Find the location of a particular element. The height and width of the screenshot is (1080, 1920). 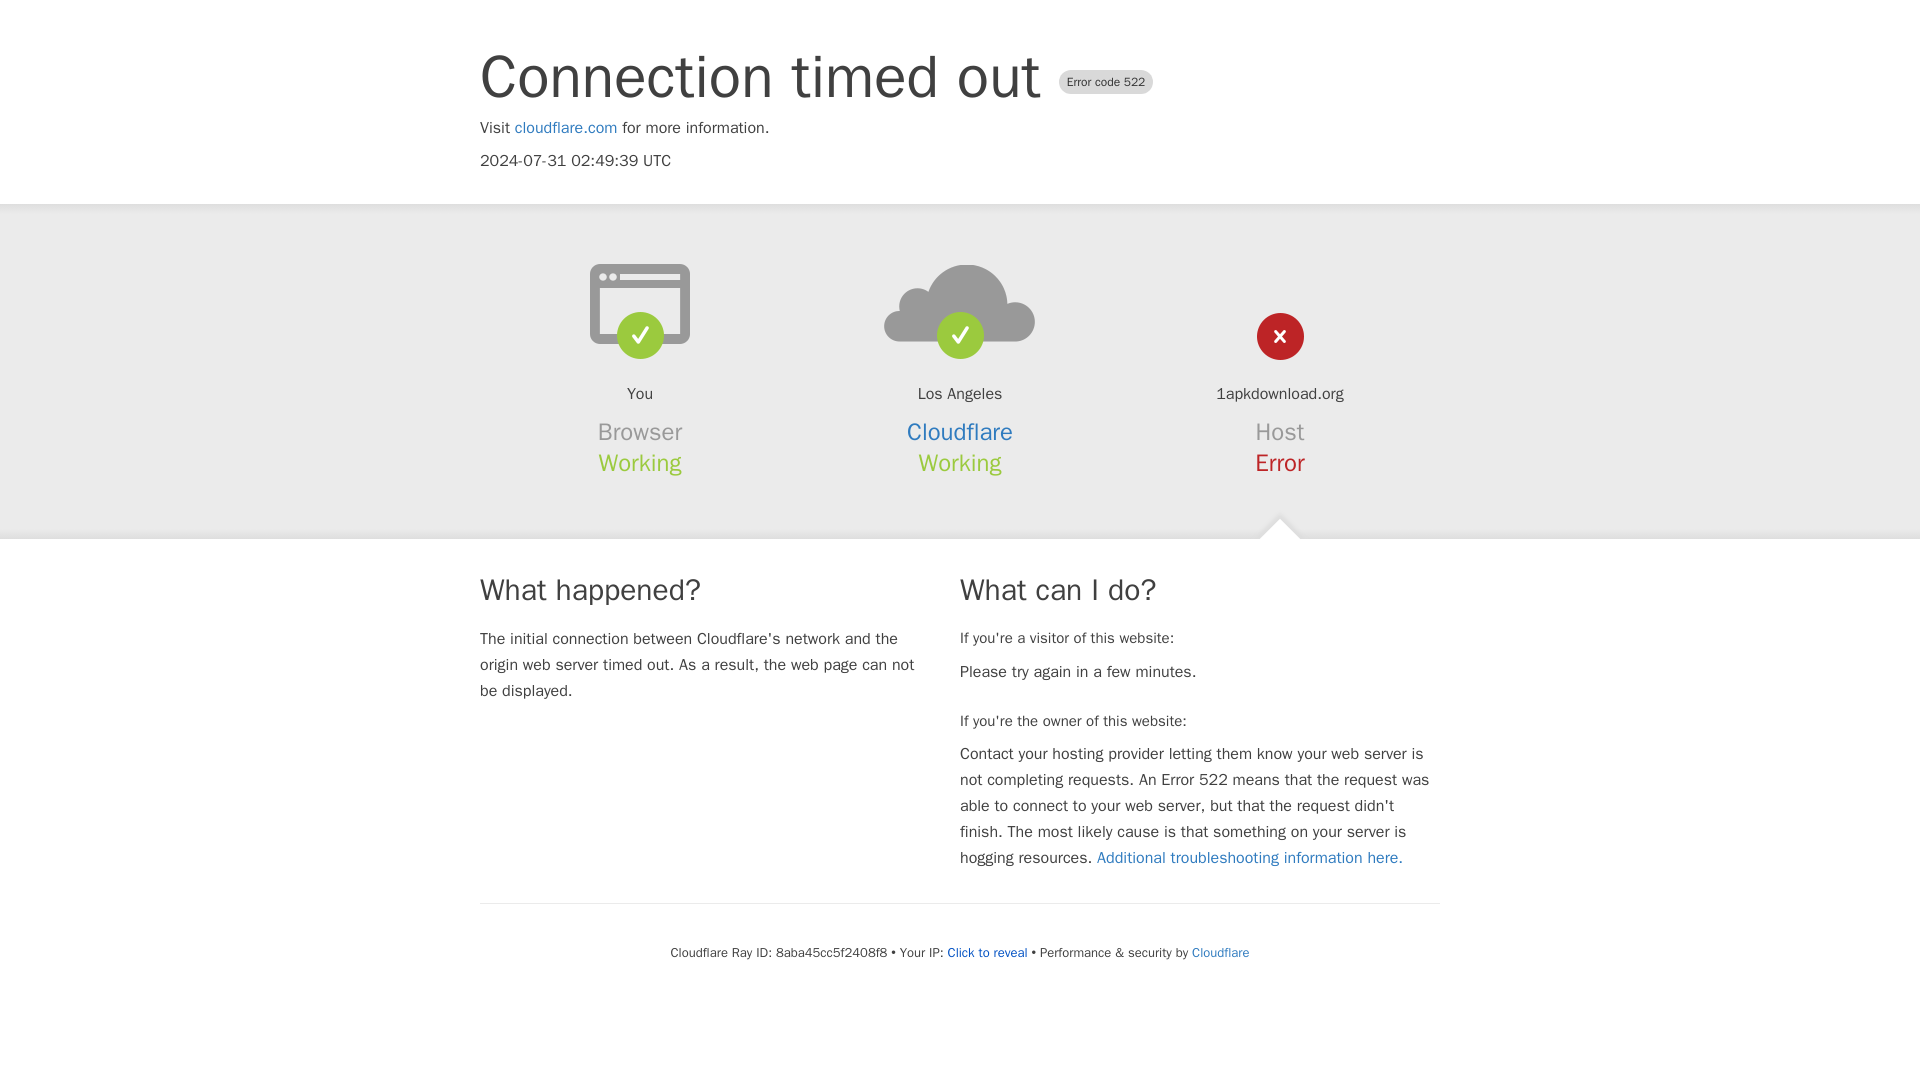

Cloudflare is located at coordinates (960, 432).